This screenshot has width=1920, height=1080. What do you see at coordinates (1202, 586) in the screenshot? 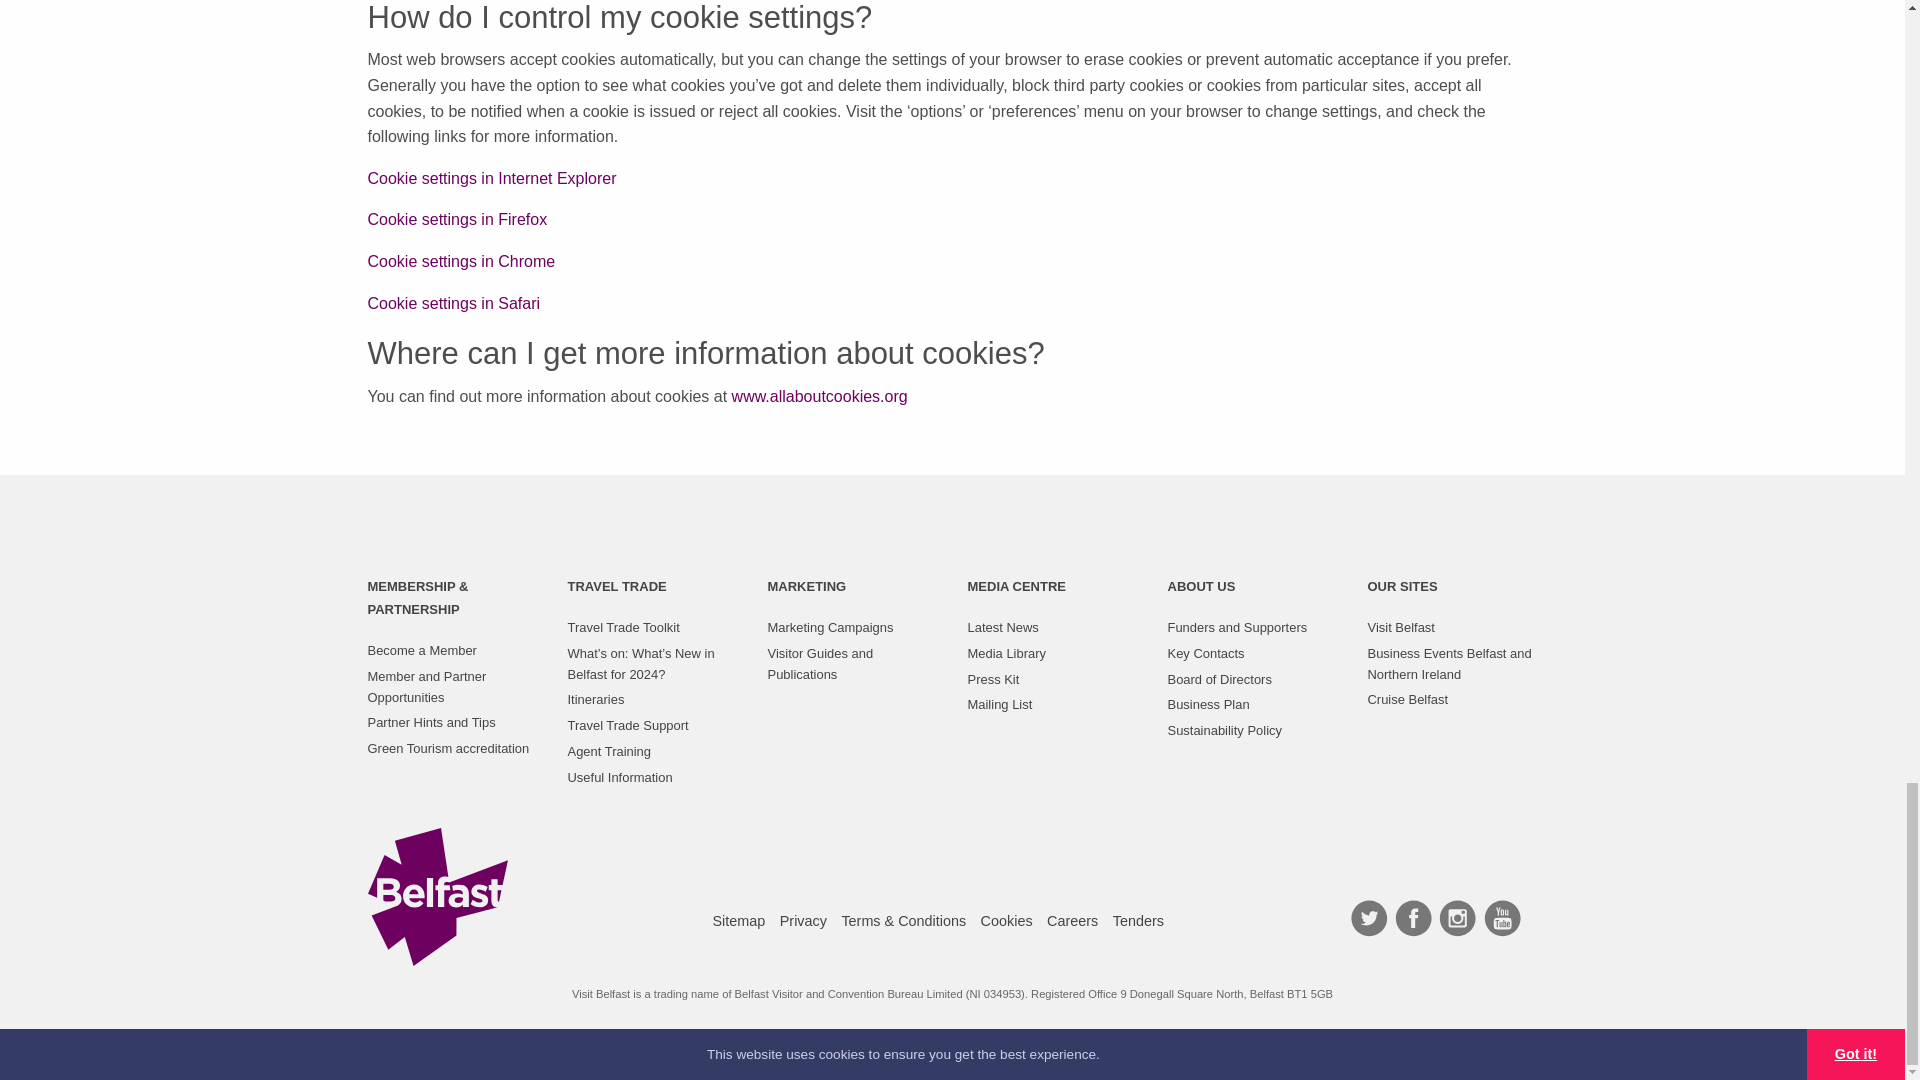
I see `About Us` at bounding box center [1202, 586].